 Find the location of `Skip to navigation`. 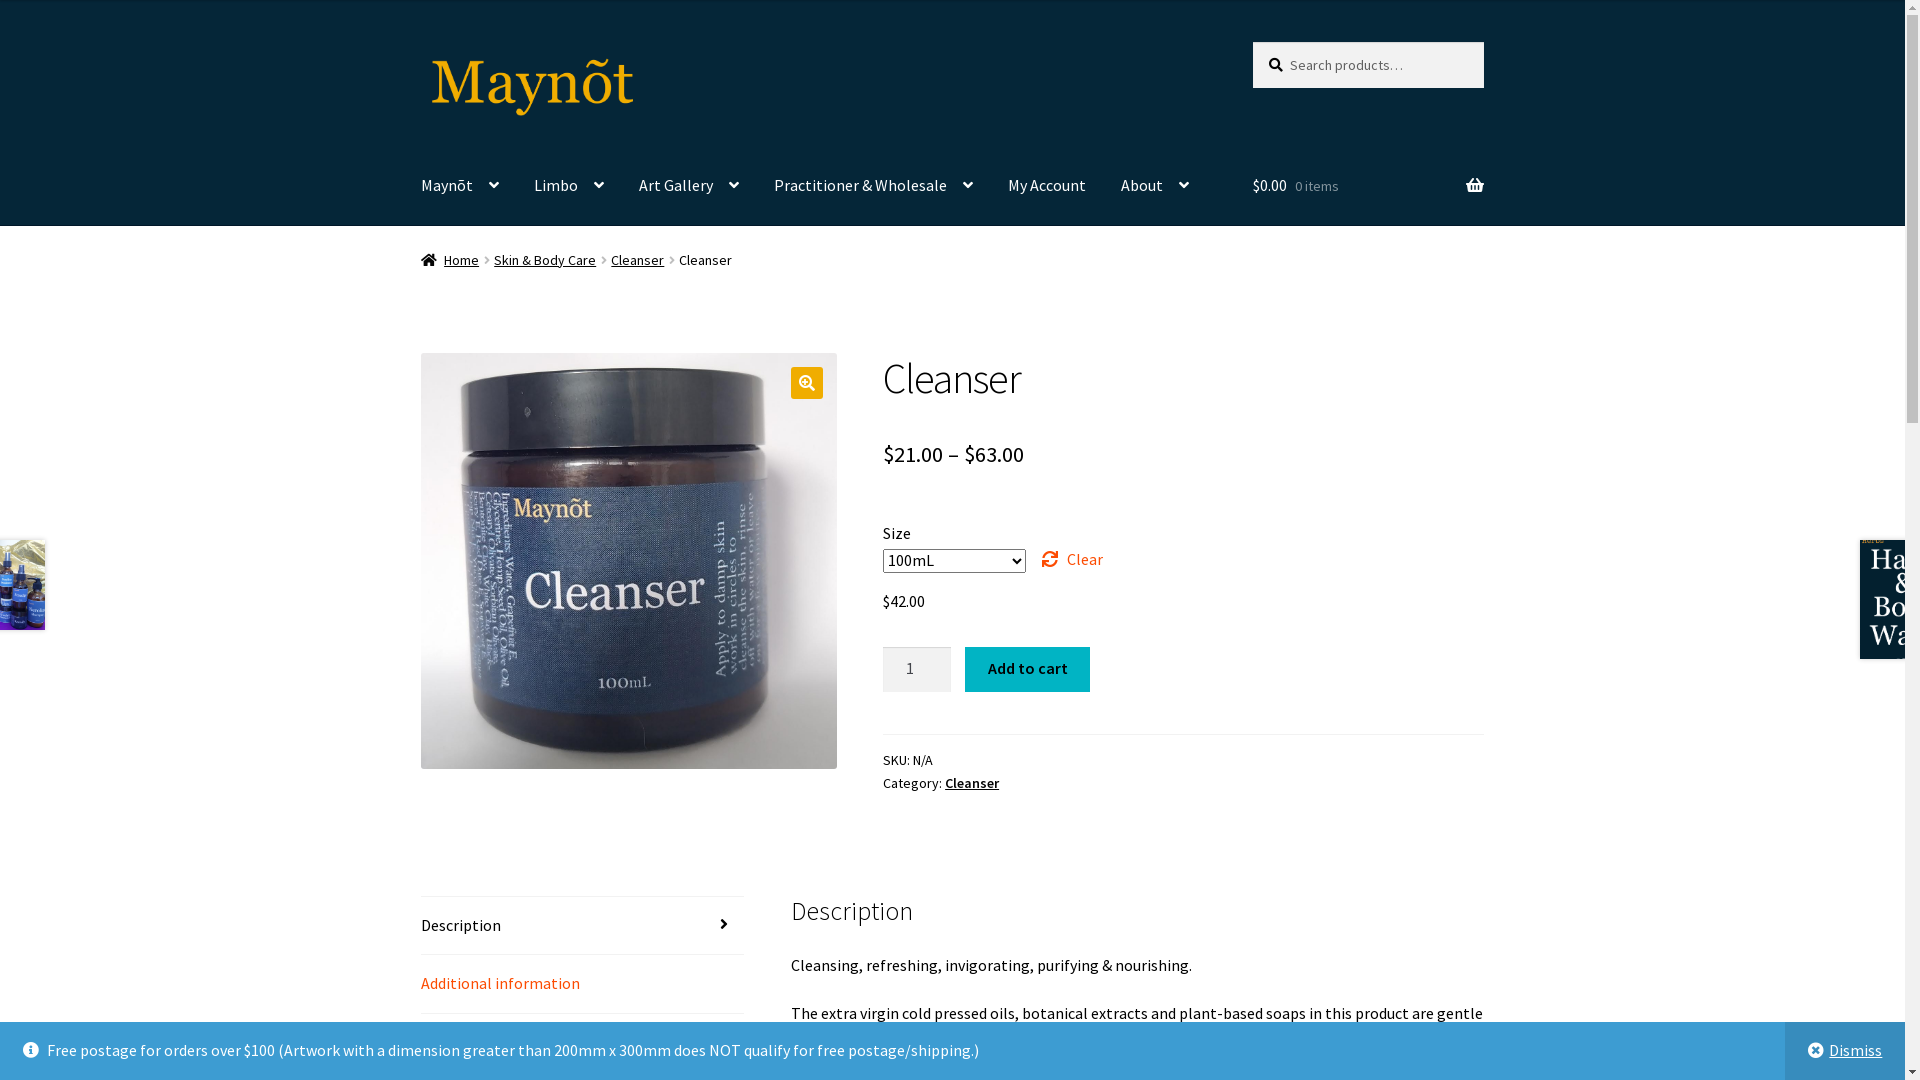

Skip to navigation is located at coordinates (420, 42).